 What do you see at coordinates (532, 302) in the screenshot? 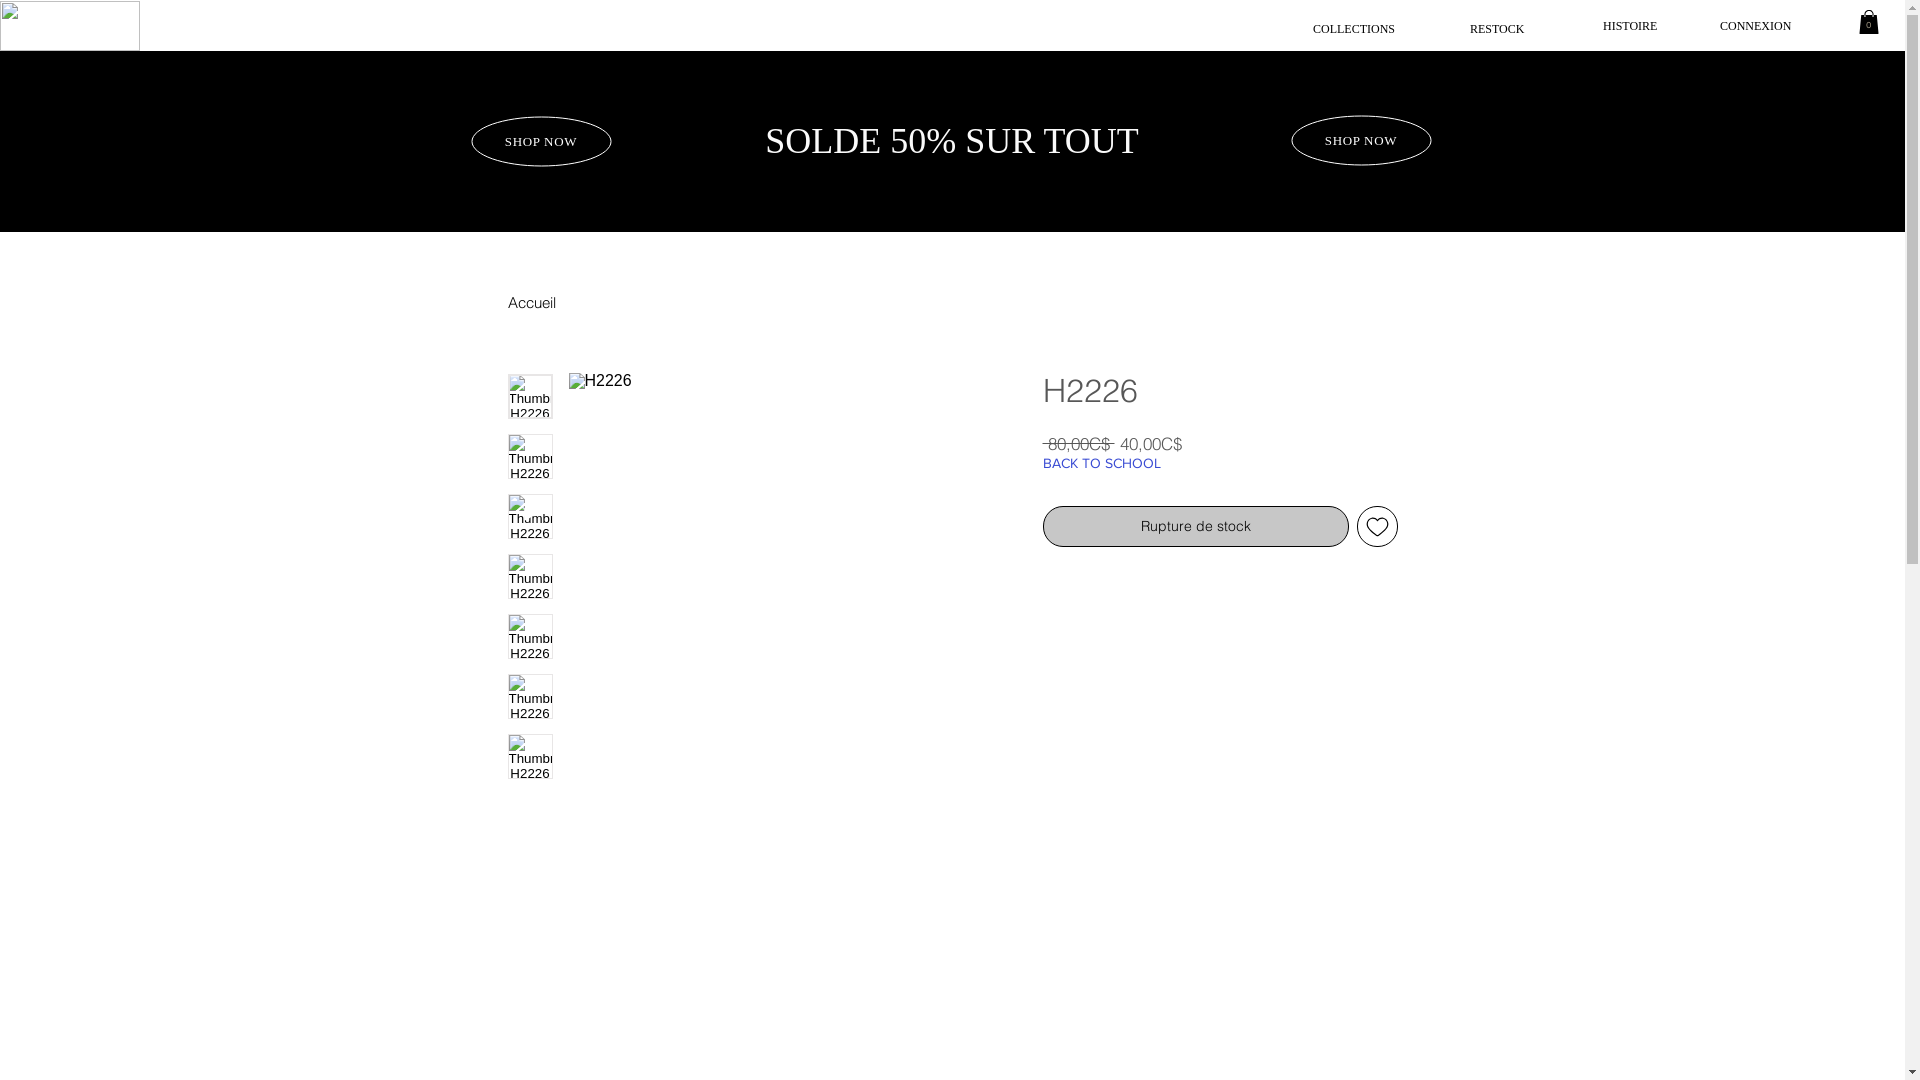
I see `Accueil` at bounding box center [532, 302].